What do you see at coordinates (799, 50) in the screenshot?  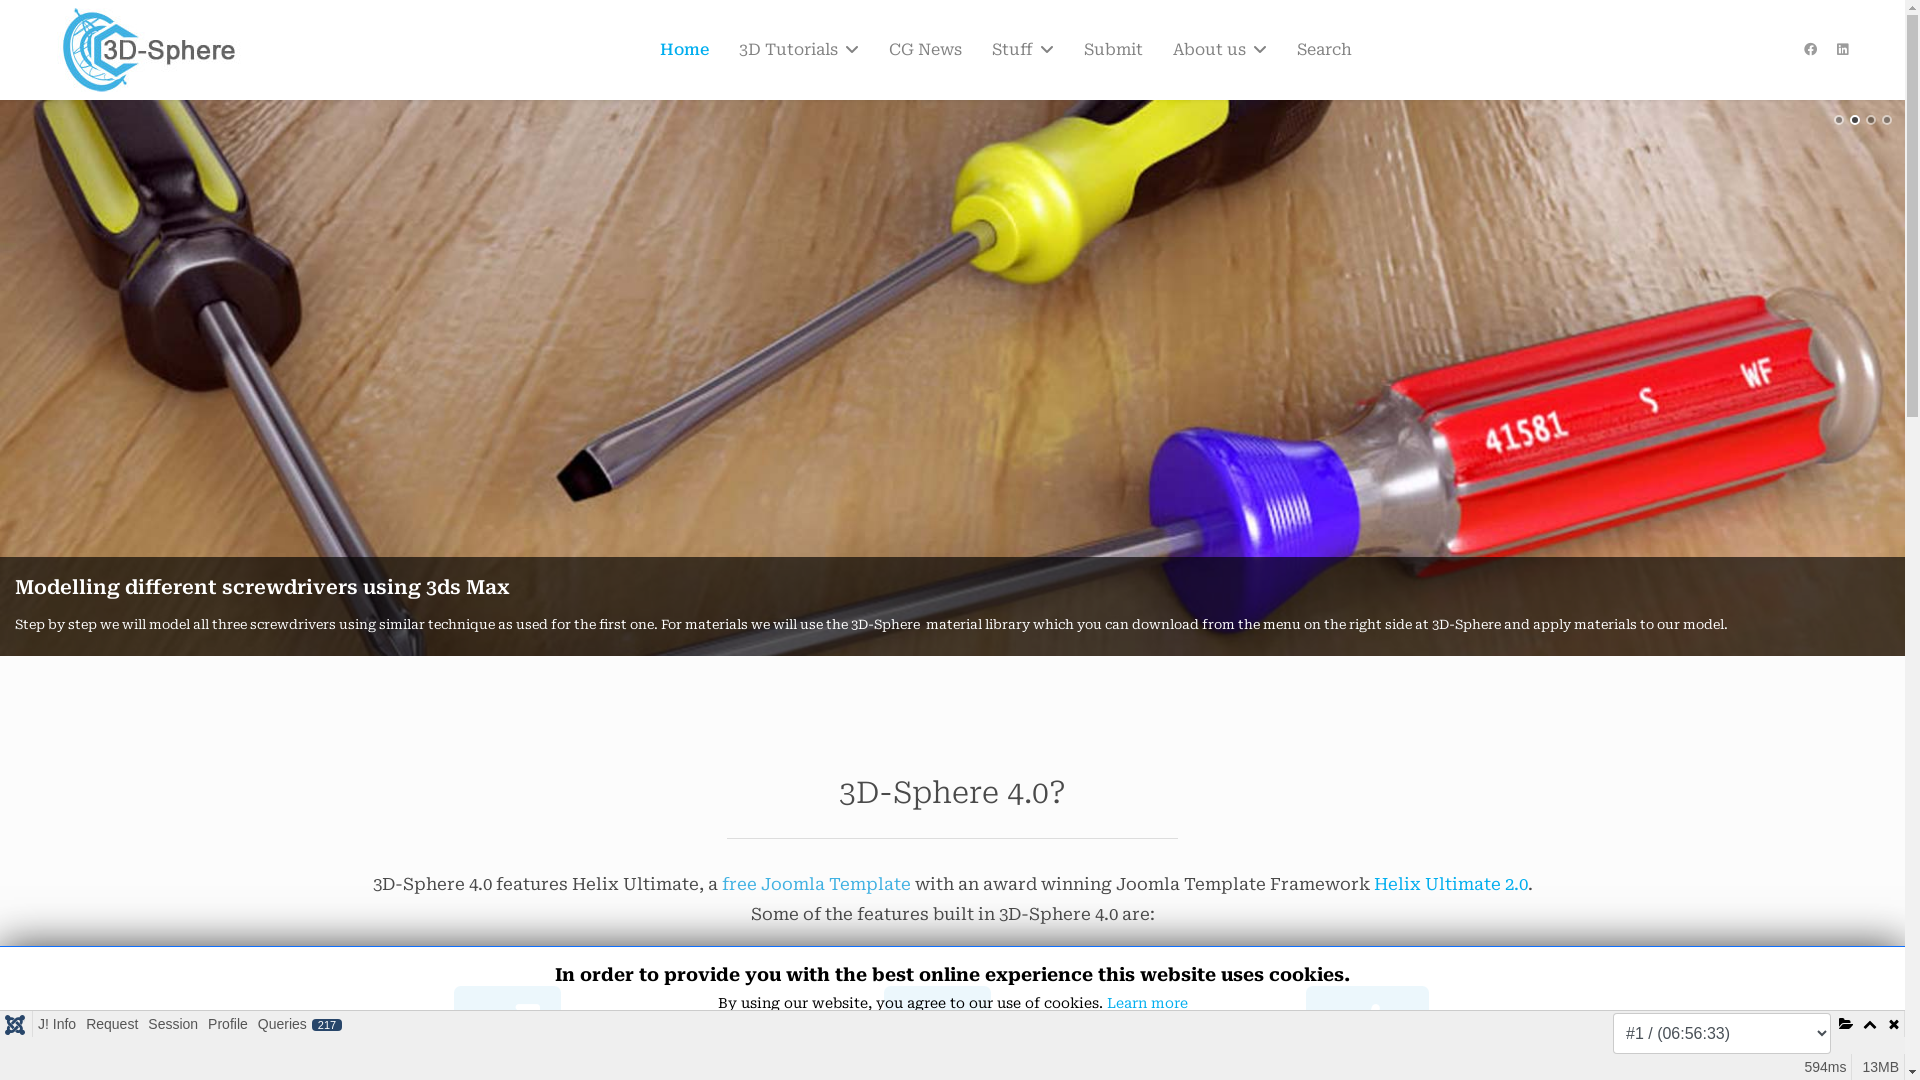 I see `3D Tutorials` at bounding box center [799, 50].